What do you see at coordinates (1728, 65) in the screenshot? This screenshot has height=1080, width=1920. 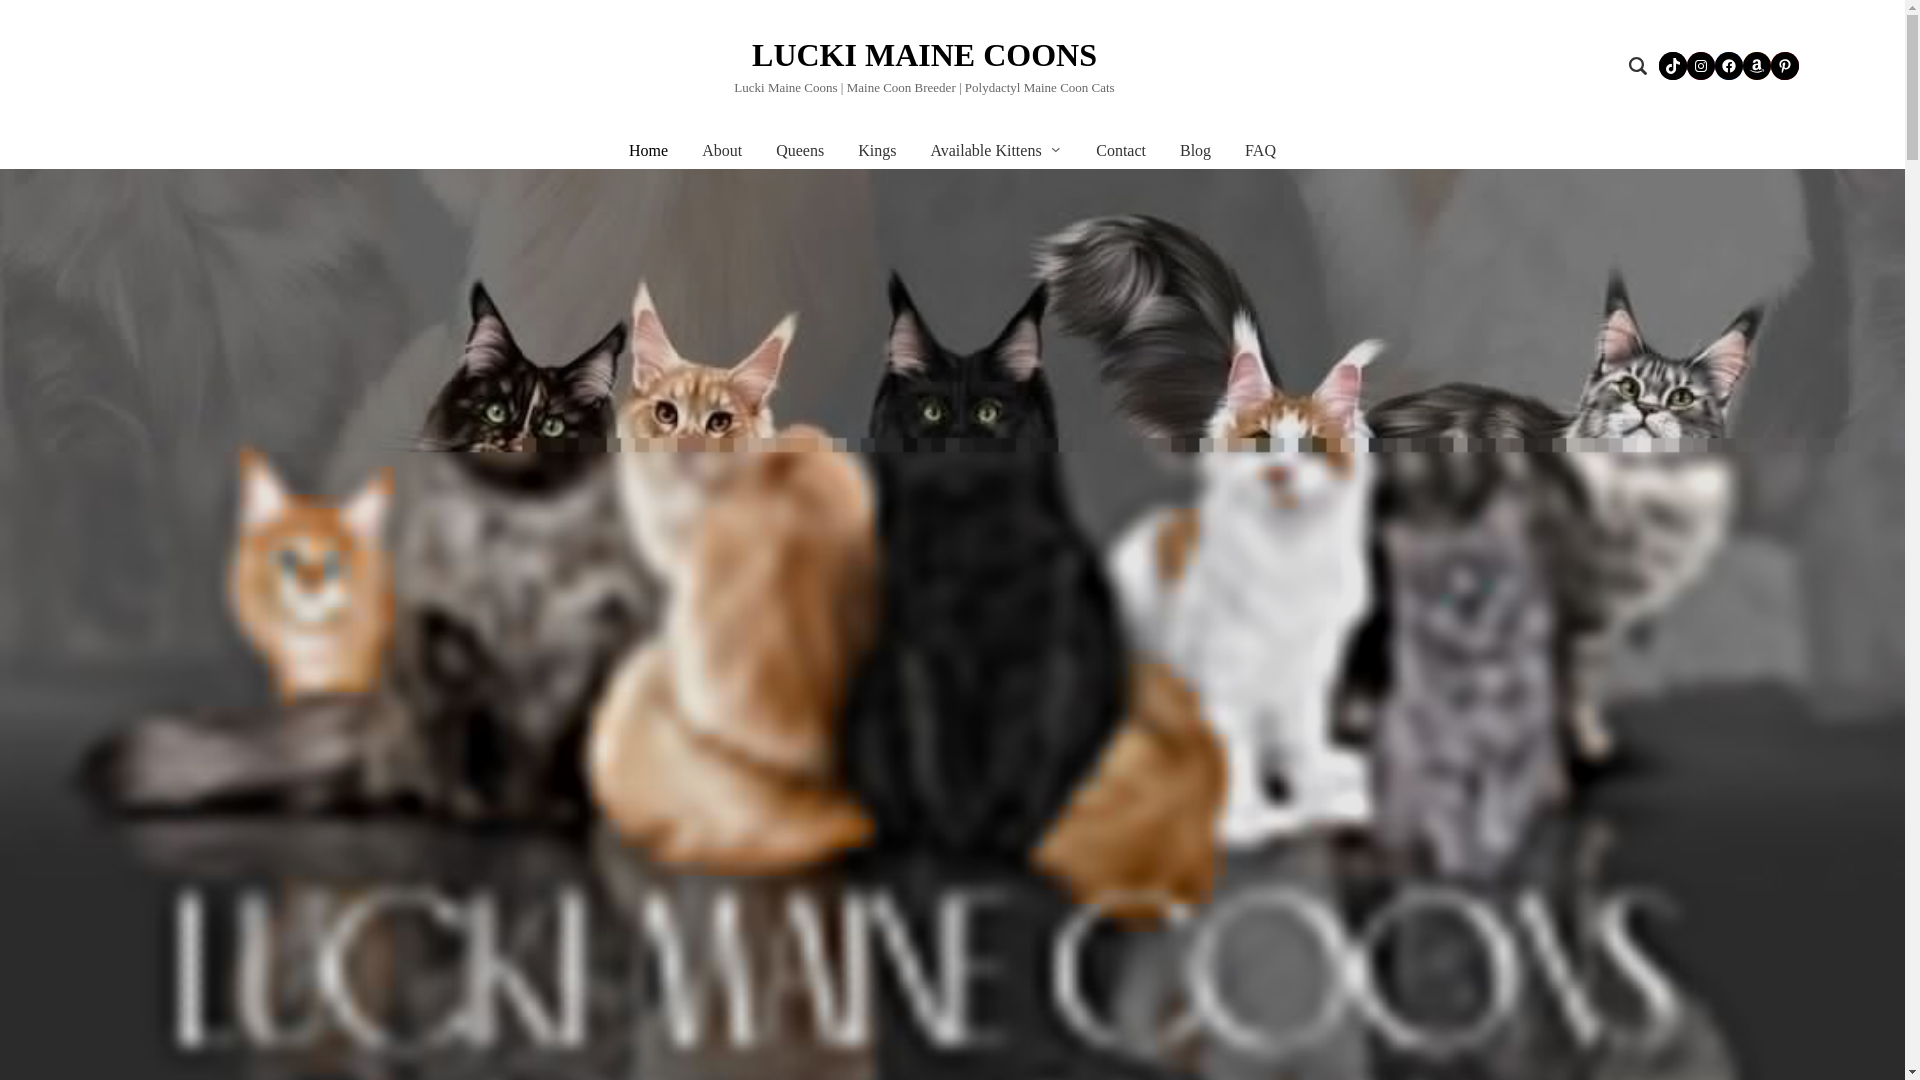 I see `Facebook` at bounding box center [1728, 65].